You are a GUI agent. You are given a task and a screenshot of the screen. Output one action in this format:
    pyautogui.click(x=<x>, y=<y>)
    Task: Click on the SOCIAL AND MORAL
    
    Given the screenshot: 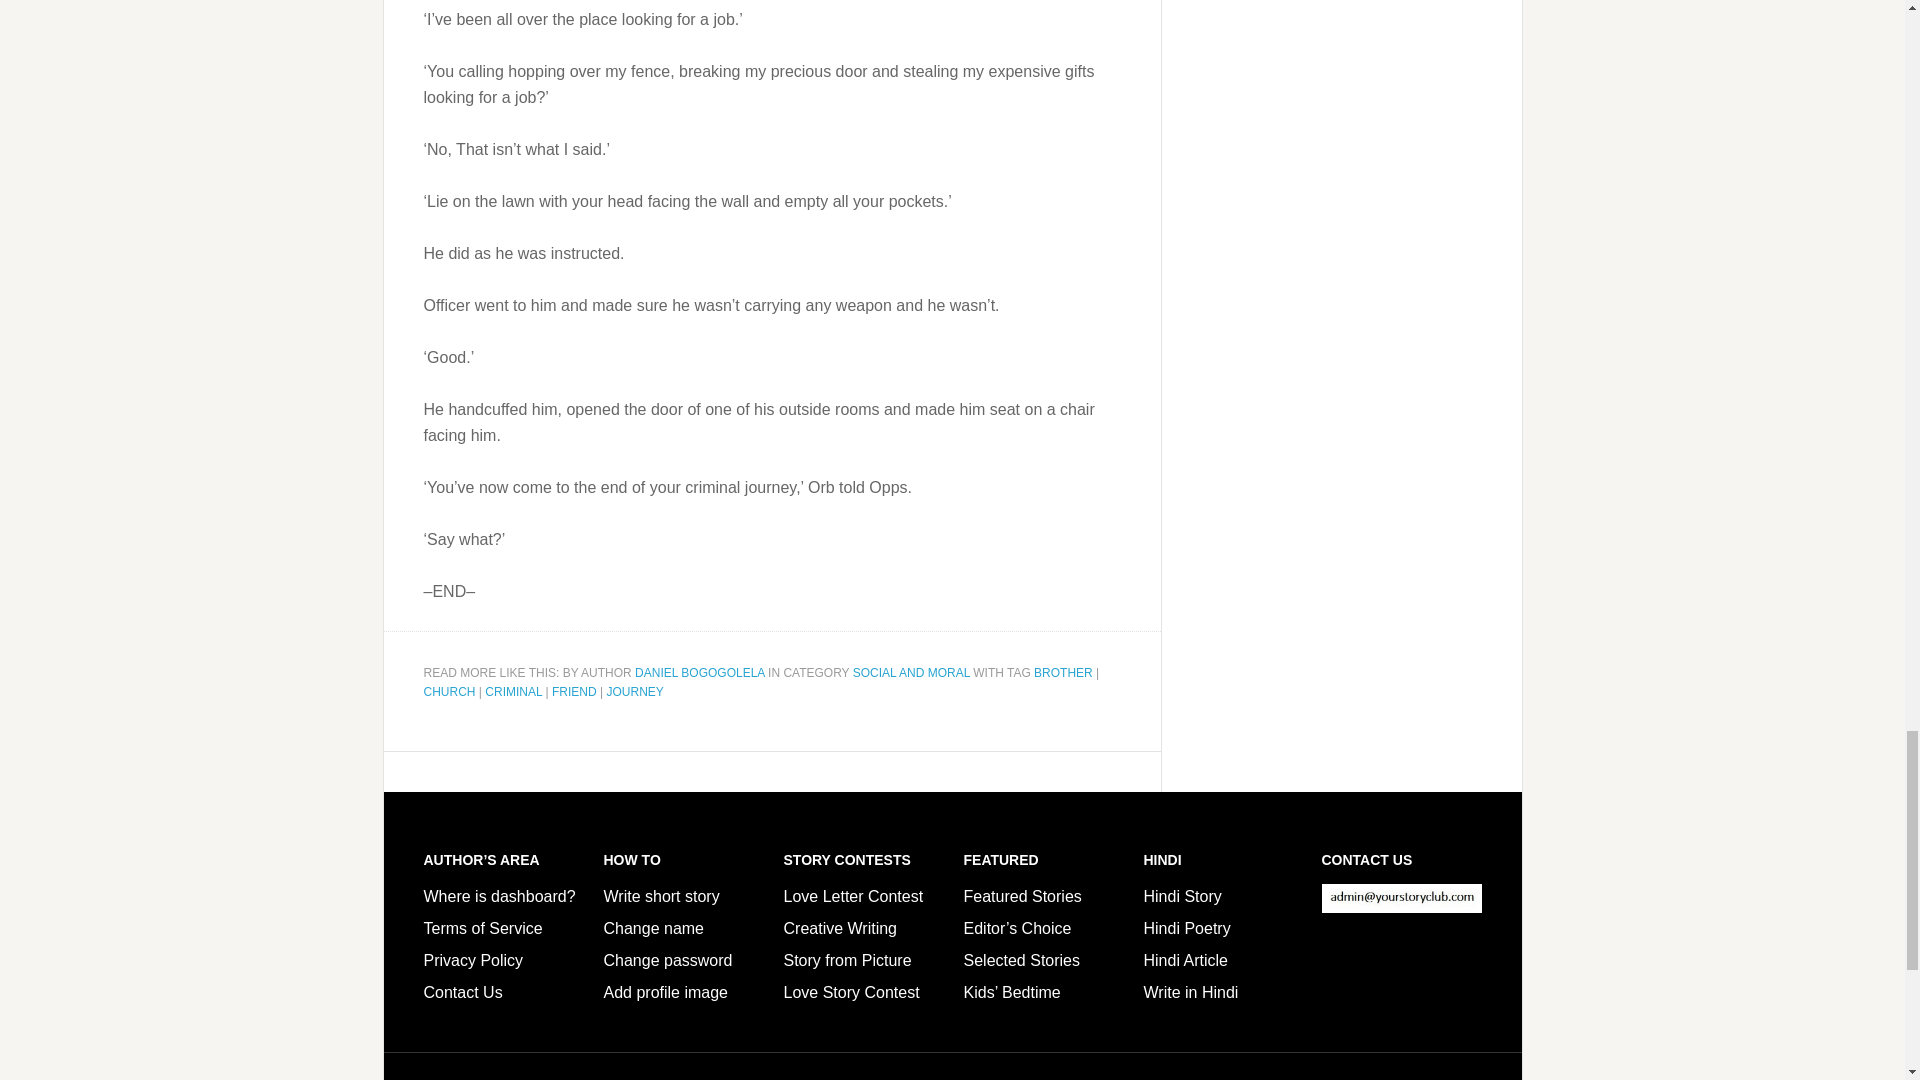 What is the action you would take?
    pyautogui.click(x=910, y=673)
    